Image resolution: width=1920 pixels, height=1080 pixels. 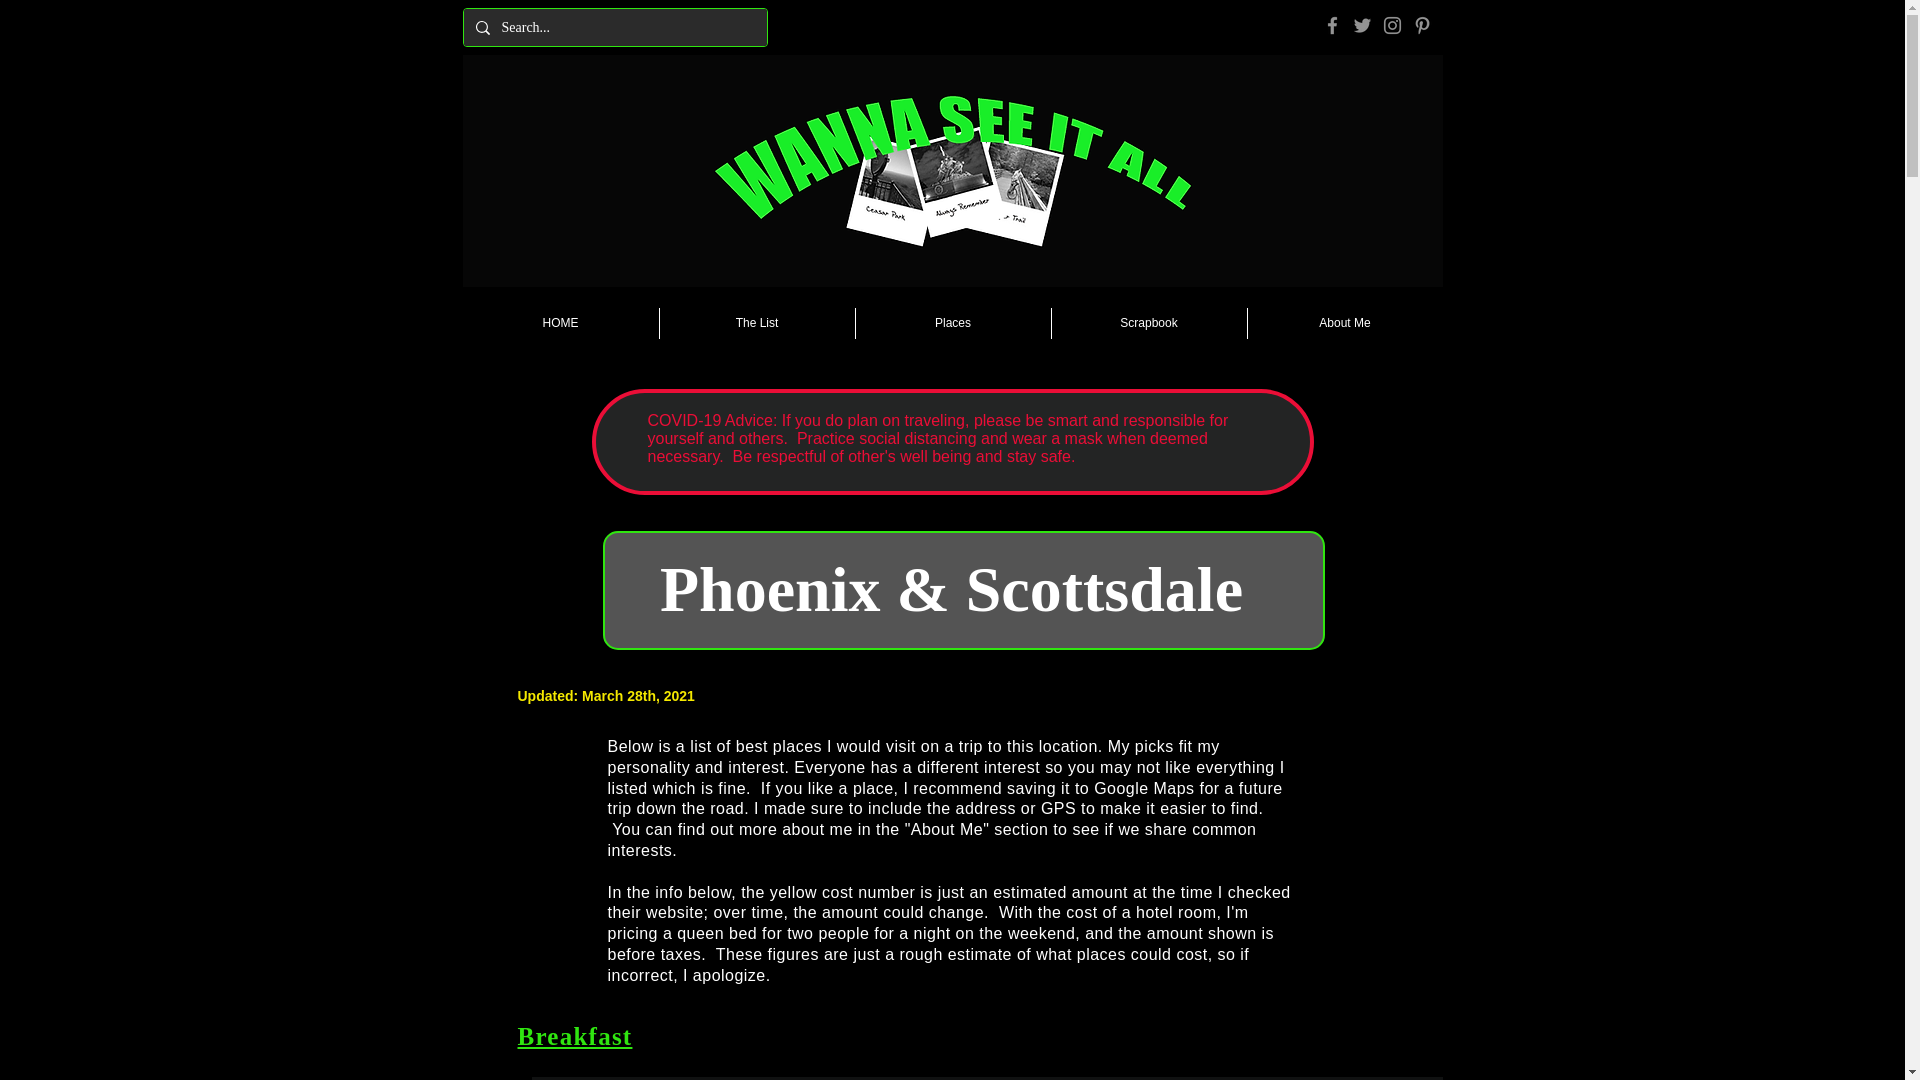 What do you see at coordinates (1149, 323) in the screenshot?
I see `Scrapbook` at bounding box center [1149, 323].